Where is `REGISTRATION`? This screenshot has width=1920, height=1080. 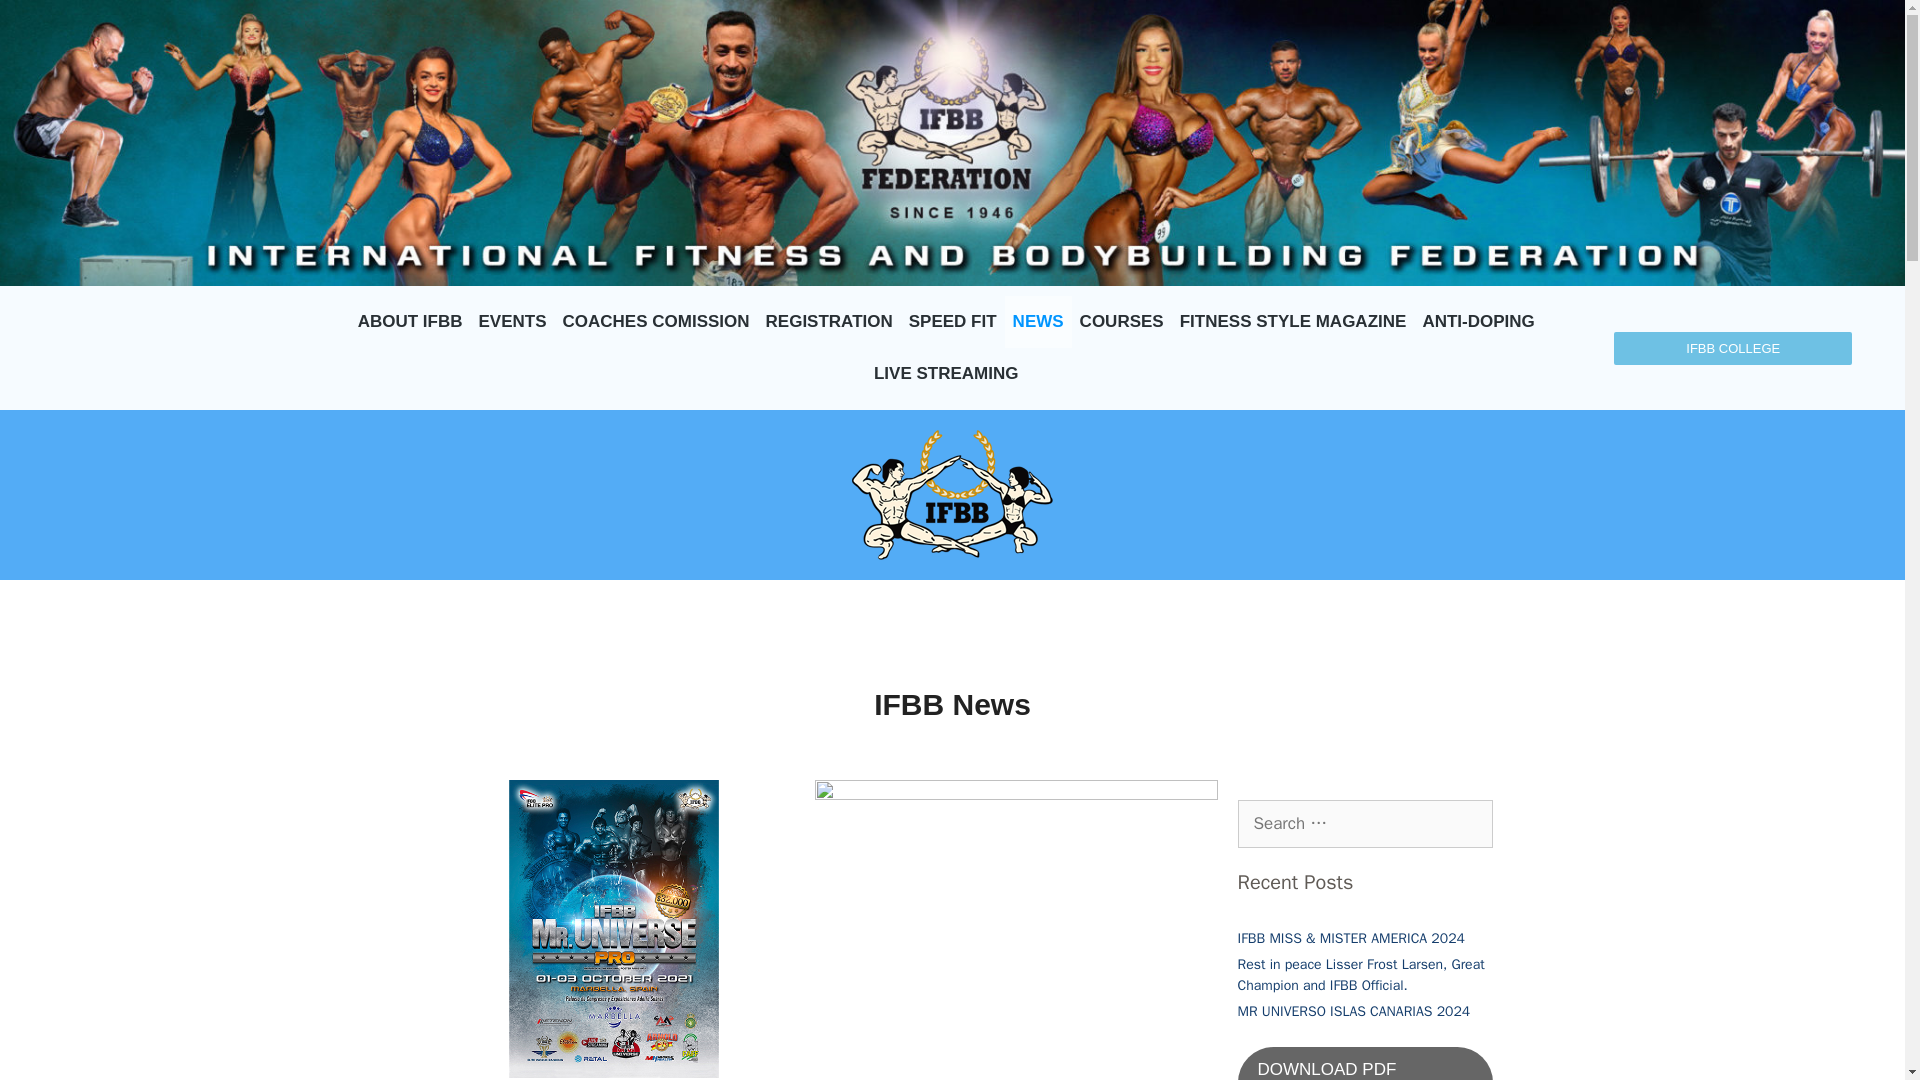
REGISTRATION is located at coordinates (829, 321).